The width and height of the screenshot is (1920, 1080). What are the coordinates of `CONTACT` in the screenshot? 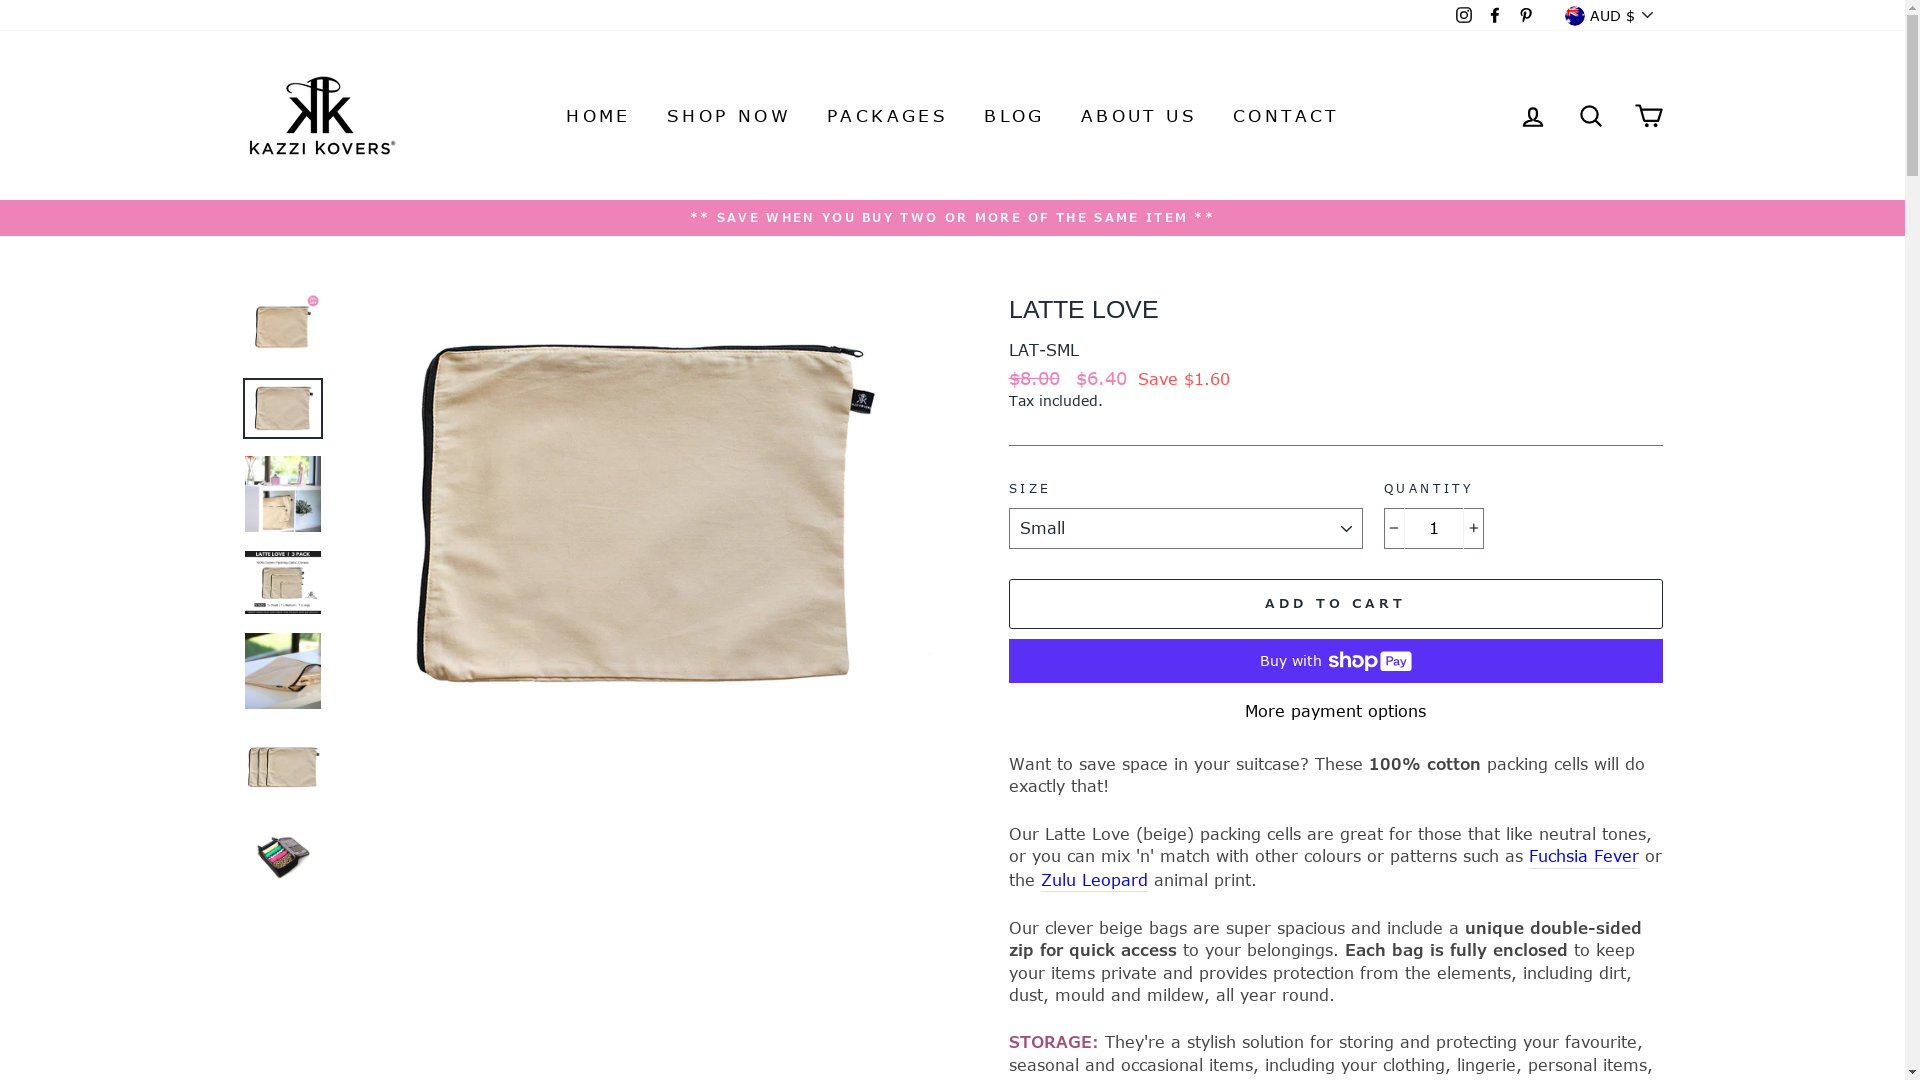 It's located at (1286, 116).